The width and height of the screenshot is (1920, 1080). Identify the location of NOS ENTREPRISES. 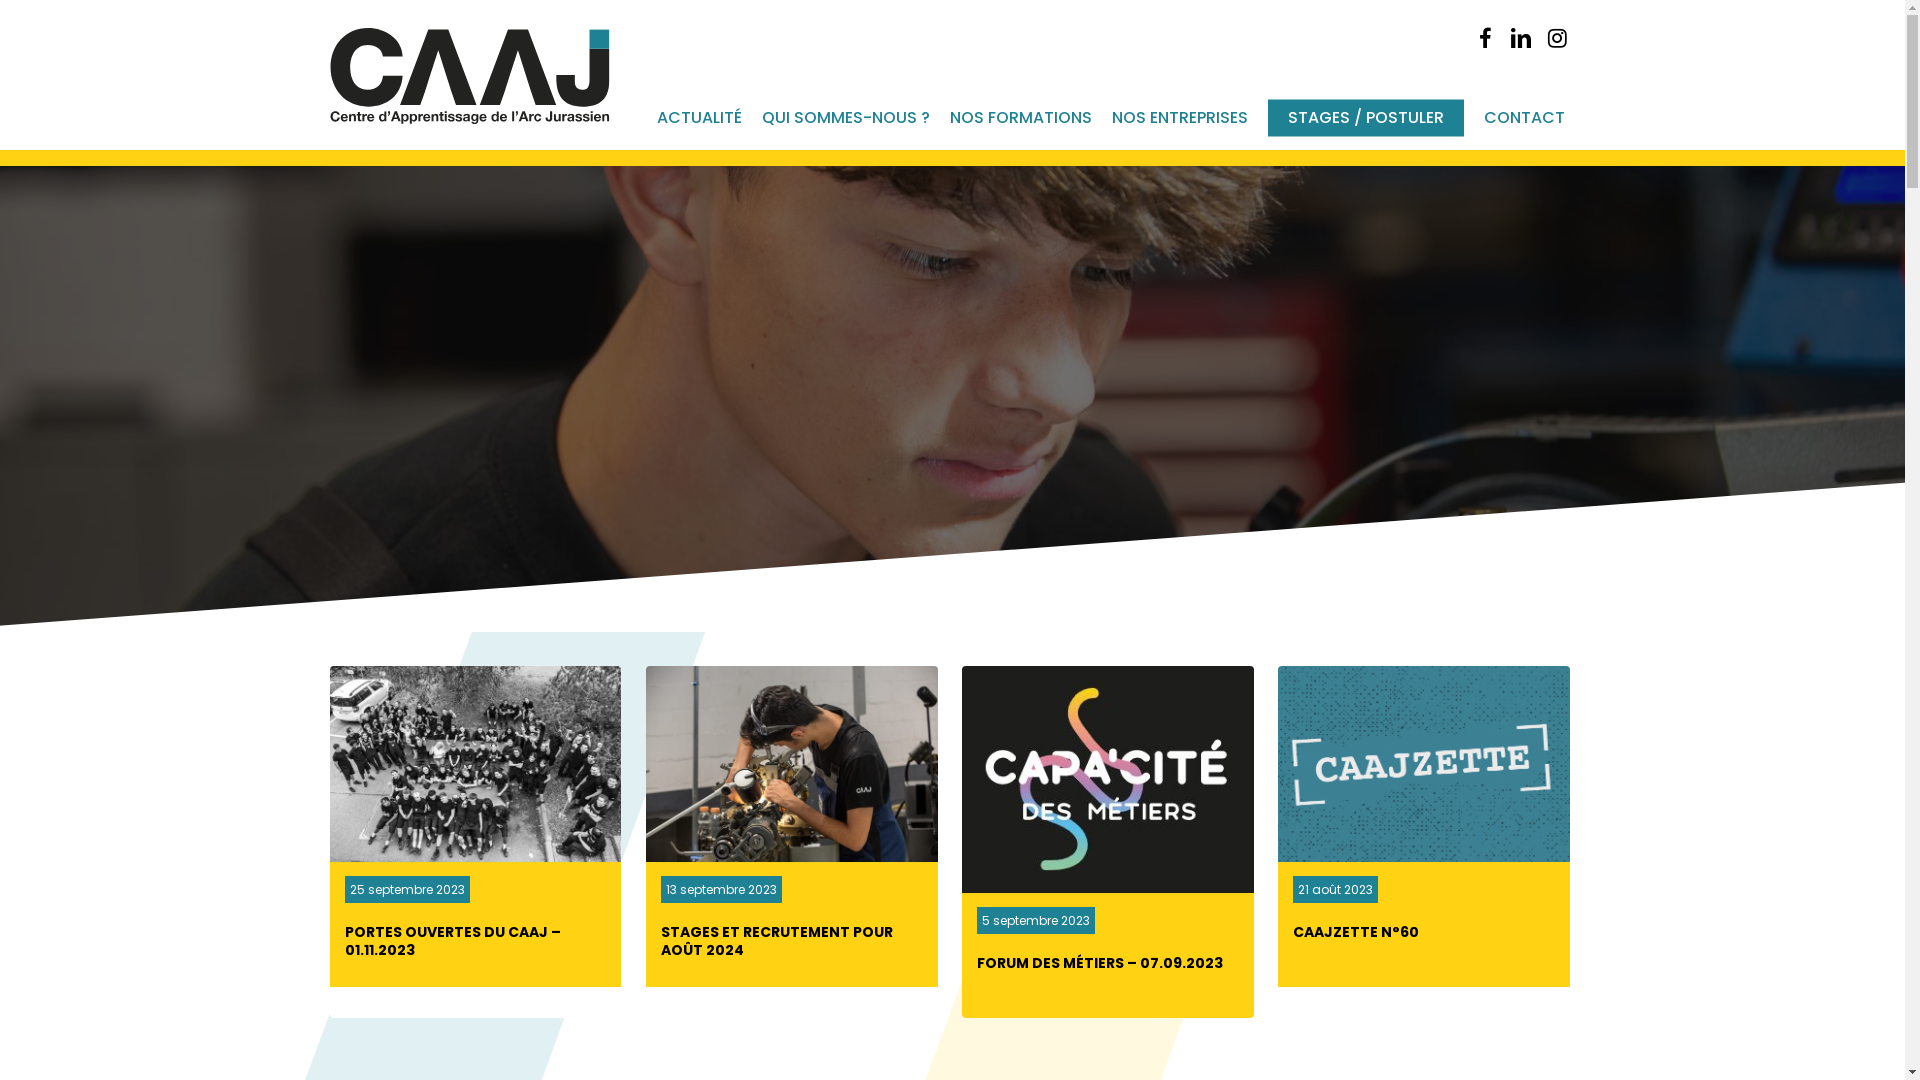
(1180, 118).